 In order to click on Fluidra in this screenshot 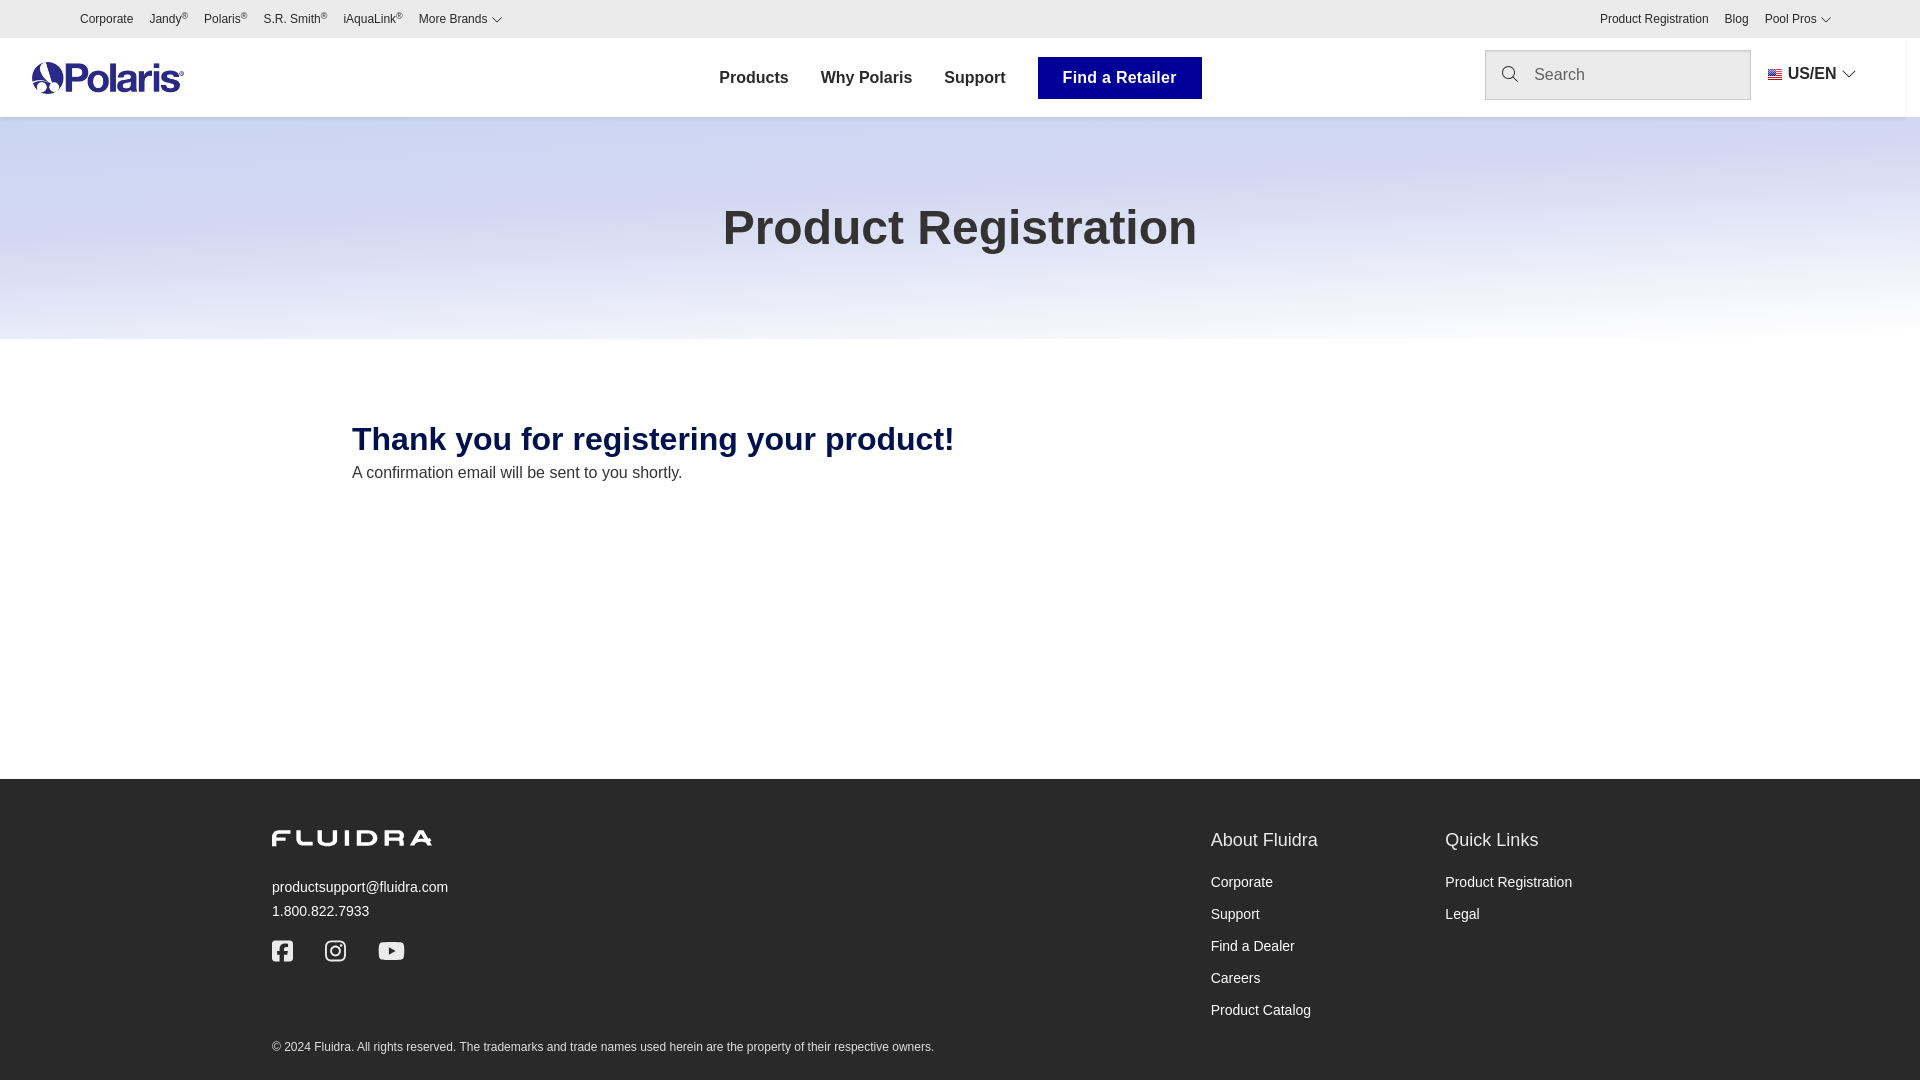, I will do `click(352, 838)`.